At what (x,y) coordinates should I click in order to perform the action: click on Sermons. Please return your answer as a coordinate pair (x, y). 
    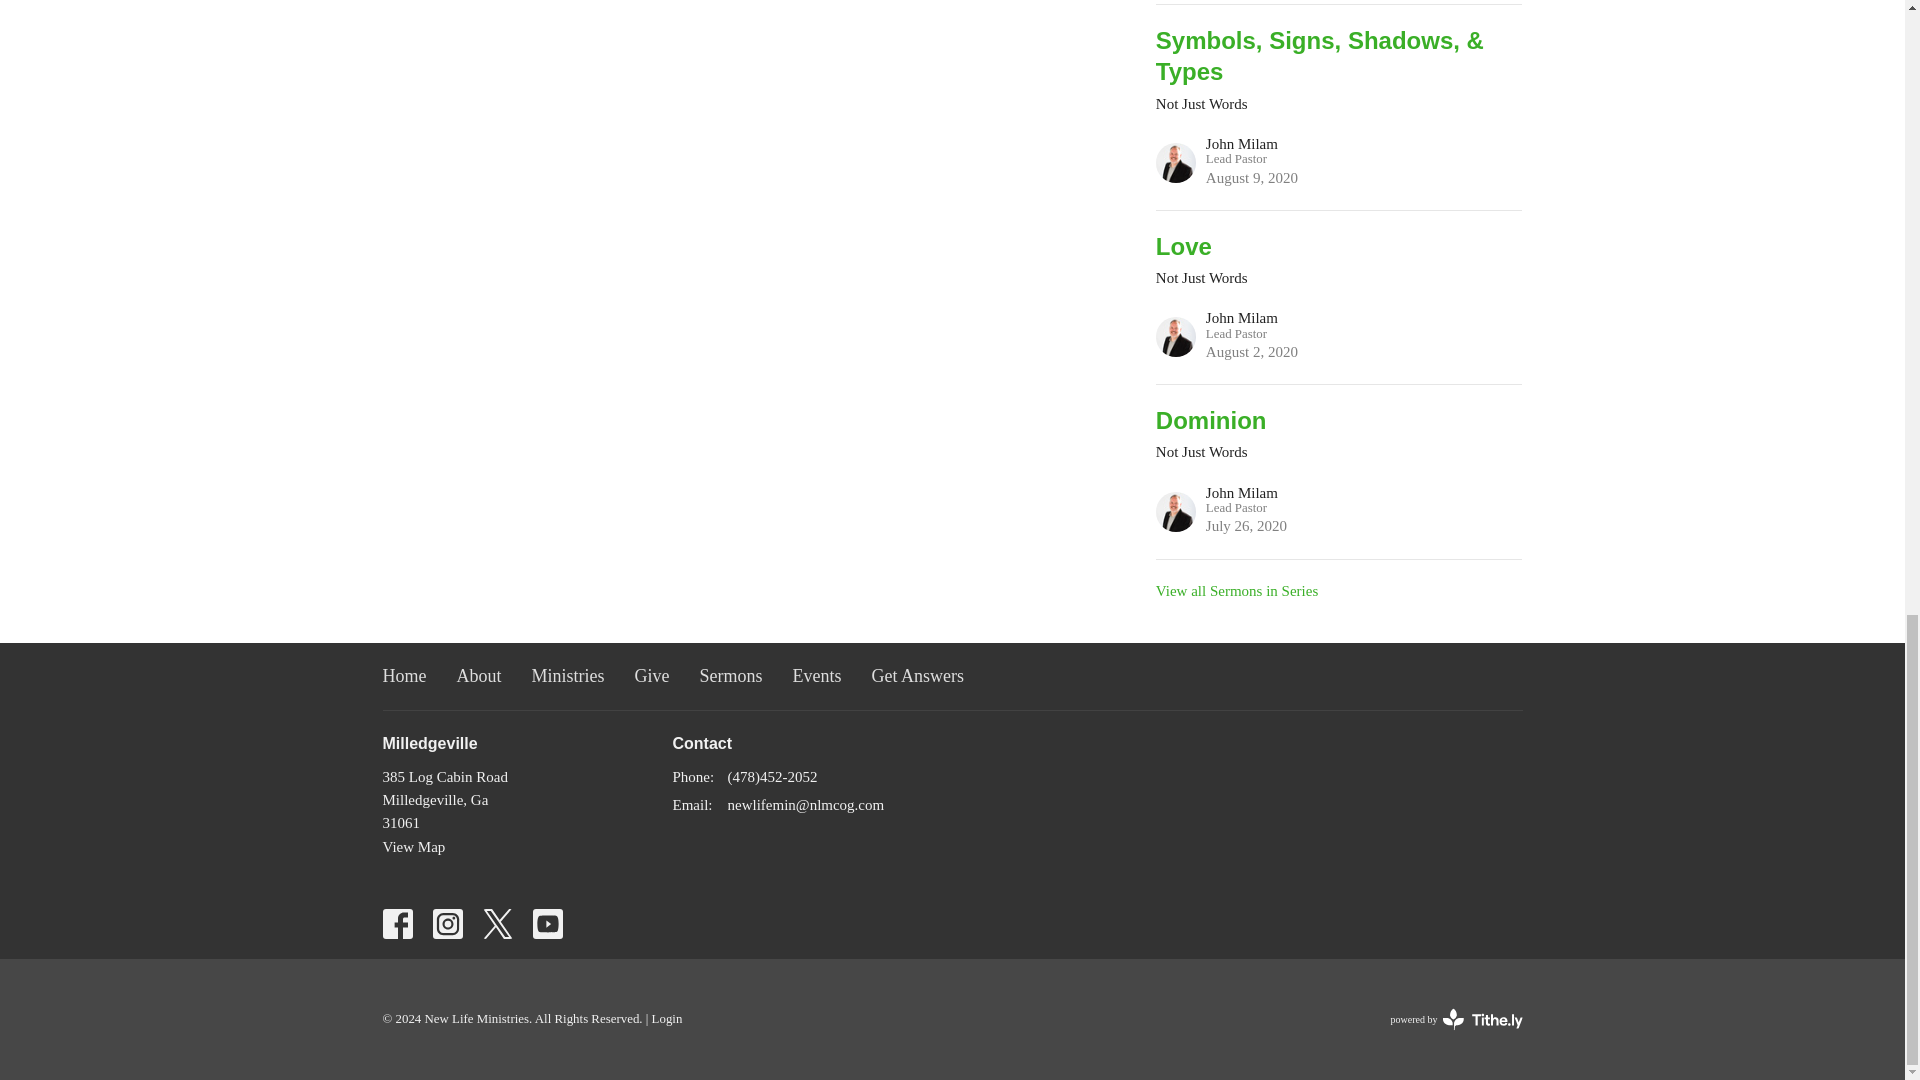
    Looking at the image, I should click on (731, 677).